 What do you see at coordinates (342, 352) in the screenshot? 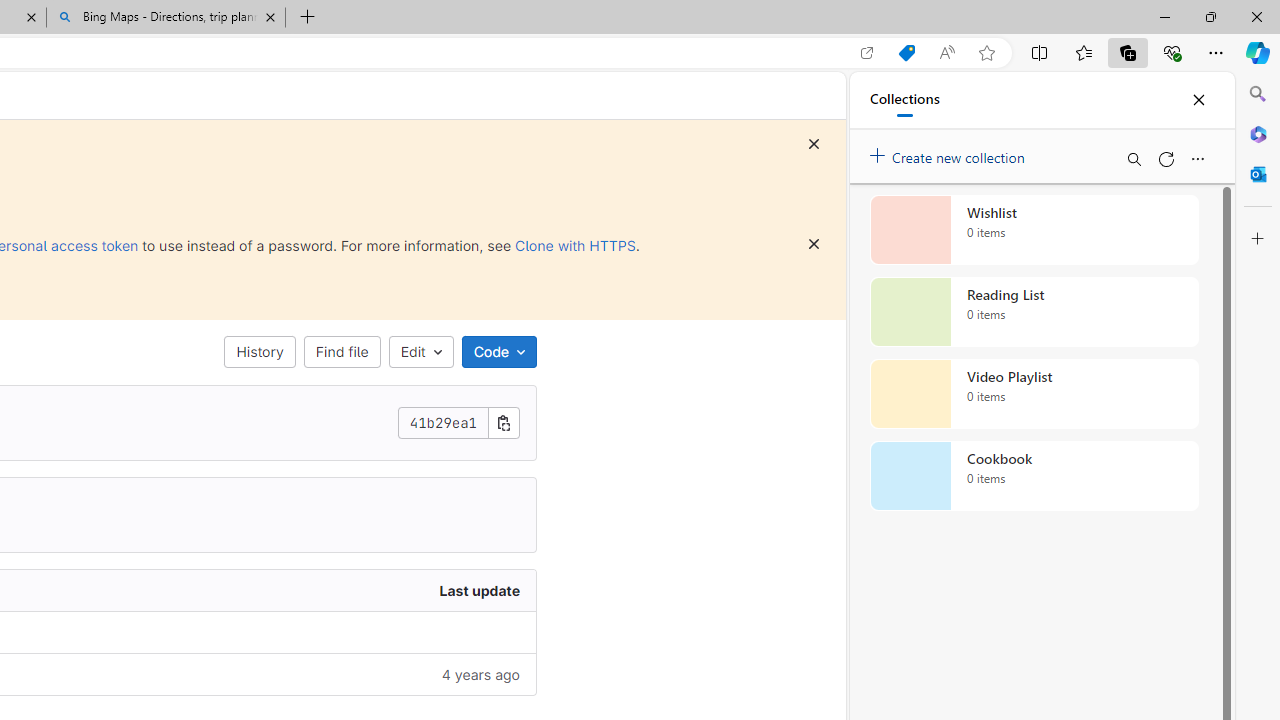
I see `Find file` at bounding box center [342, 352].